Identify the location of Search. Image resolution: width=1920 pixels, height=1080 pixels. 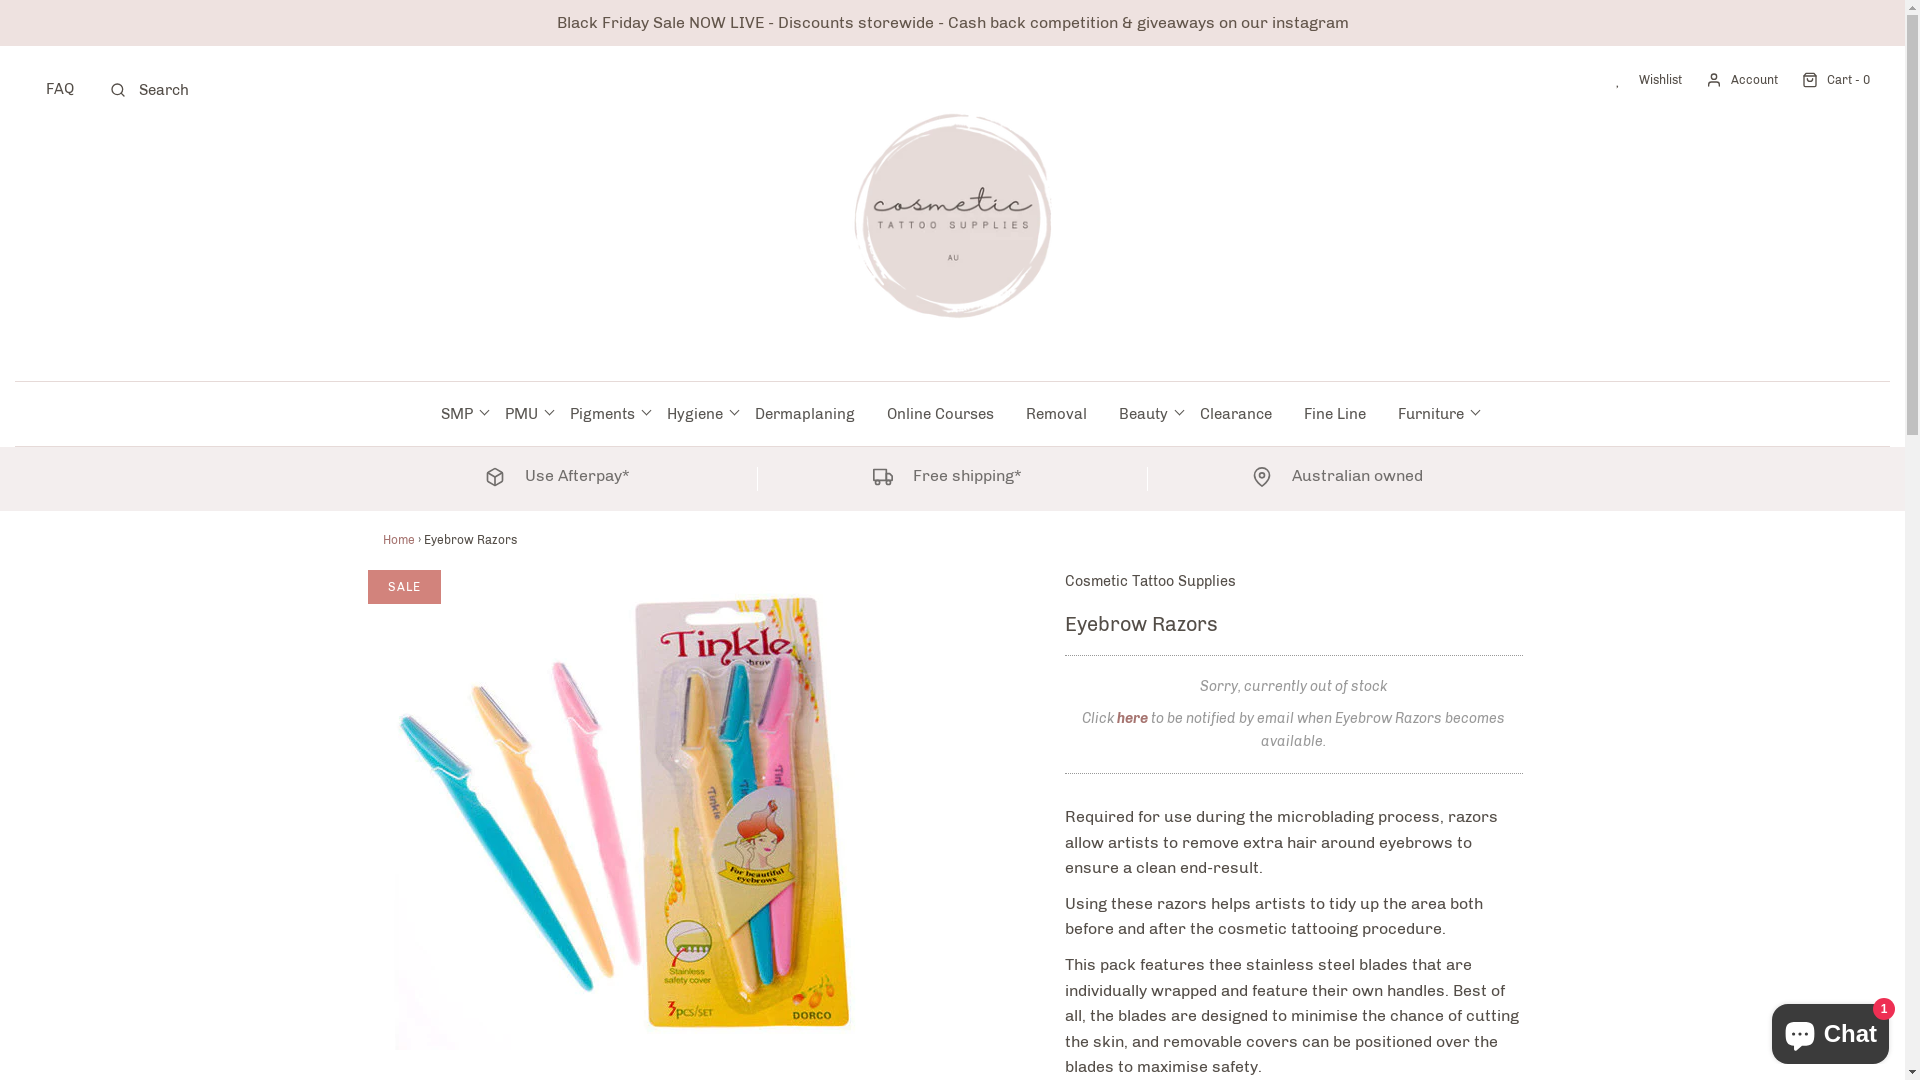
(453, 14).